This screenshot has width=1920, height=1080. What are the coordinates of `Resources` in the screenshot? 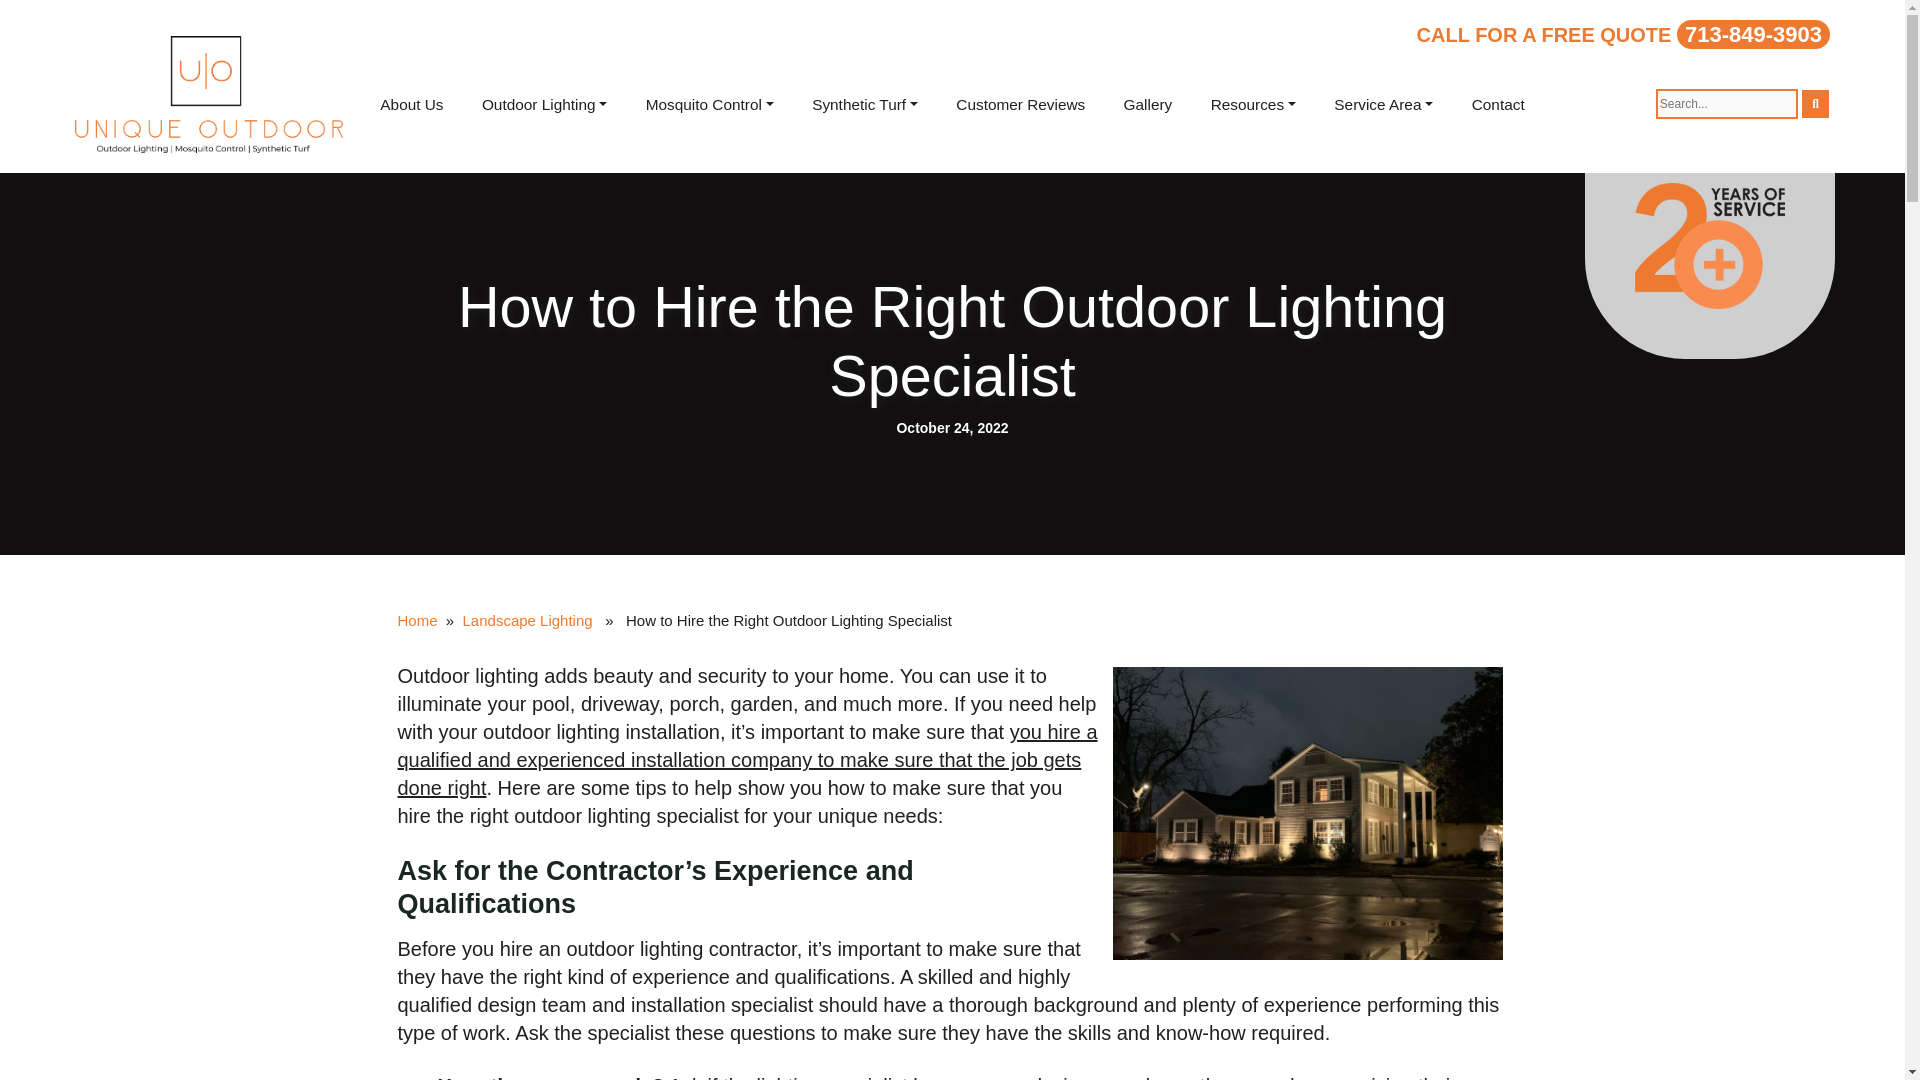 It's located at (1252, 104).